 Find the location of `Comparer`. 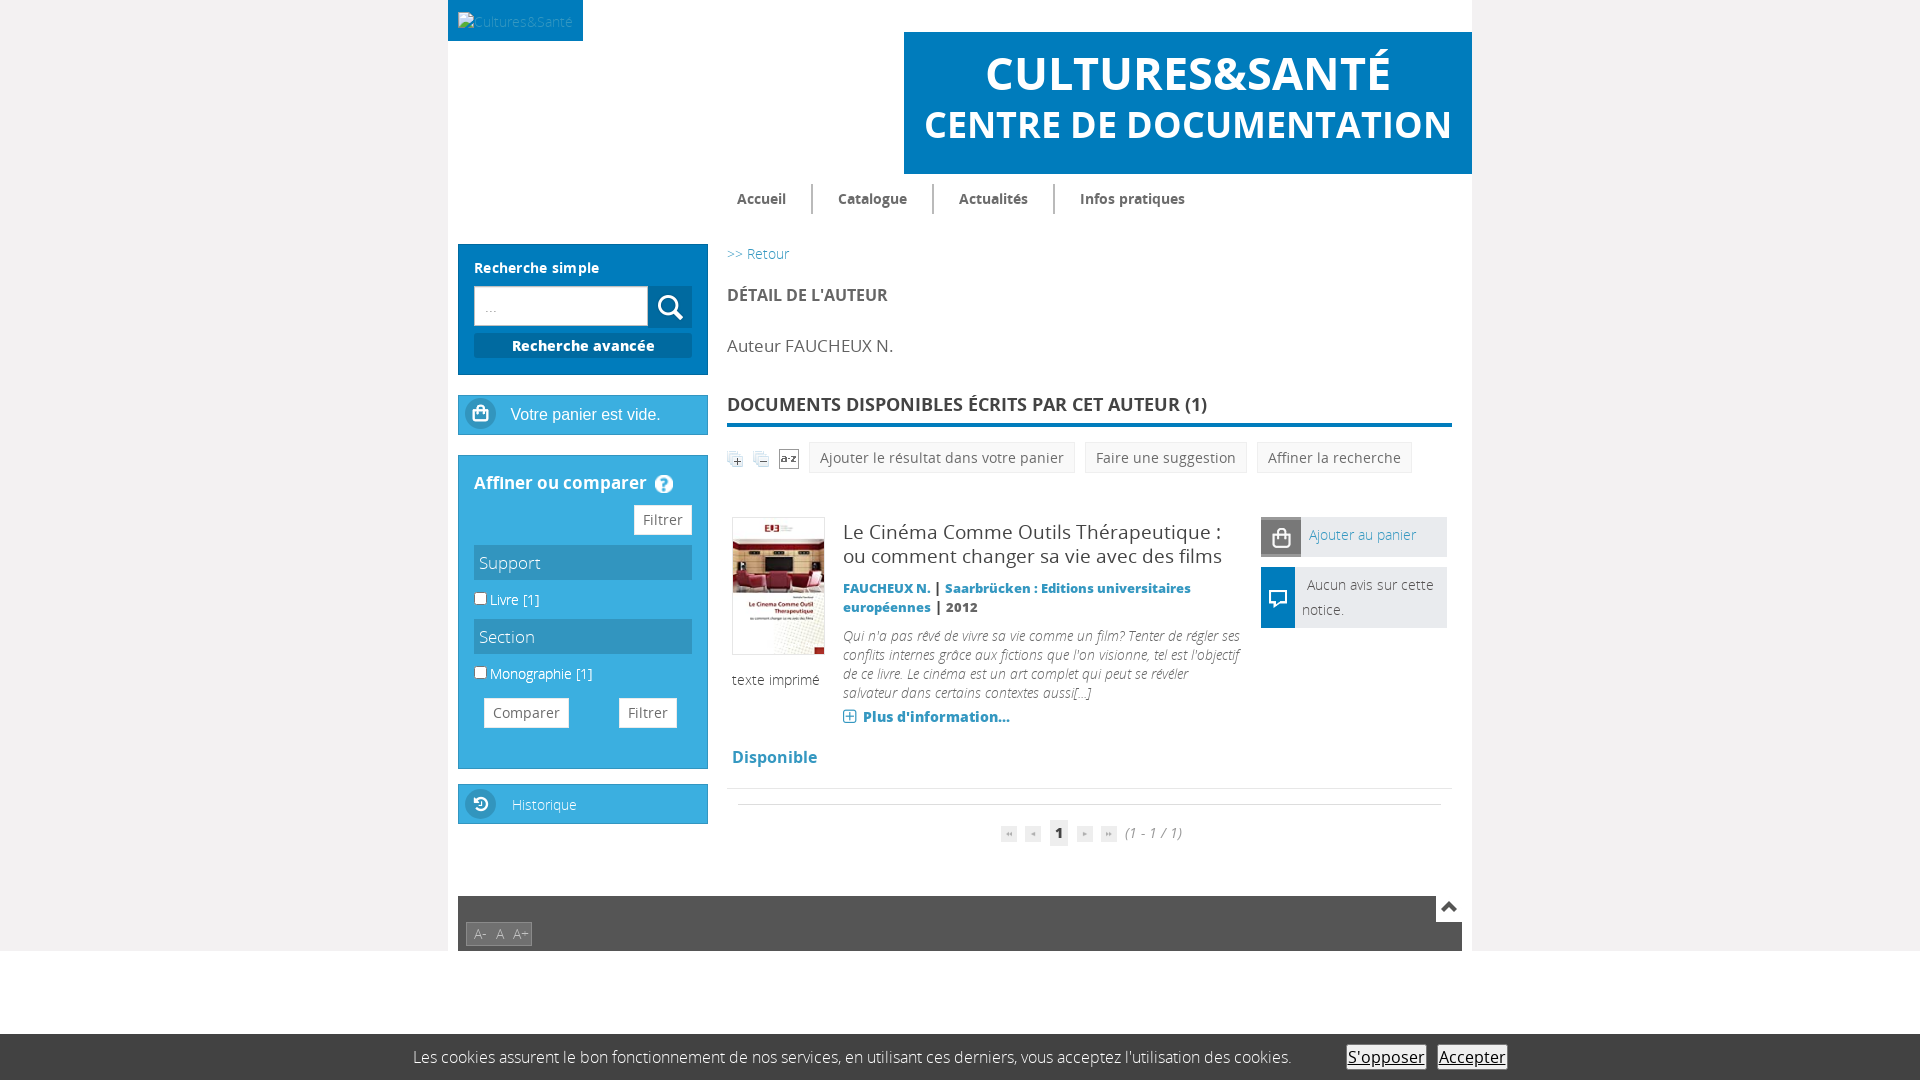

Comparer is located at coordinates (526, 713).